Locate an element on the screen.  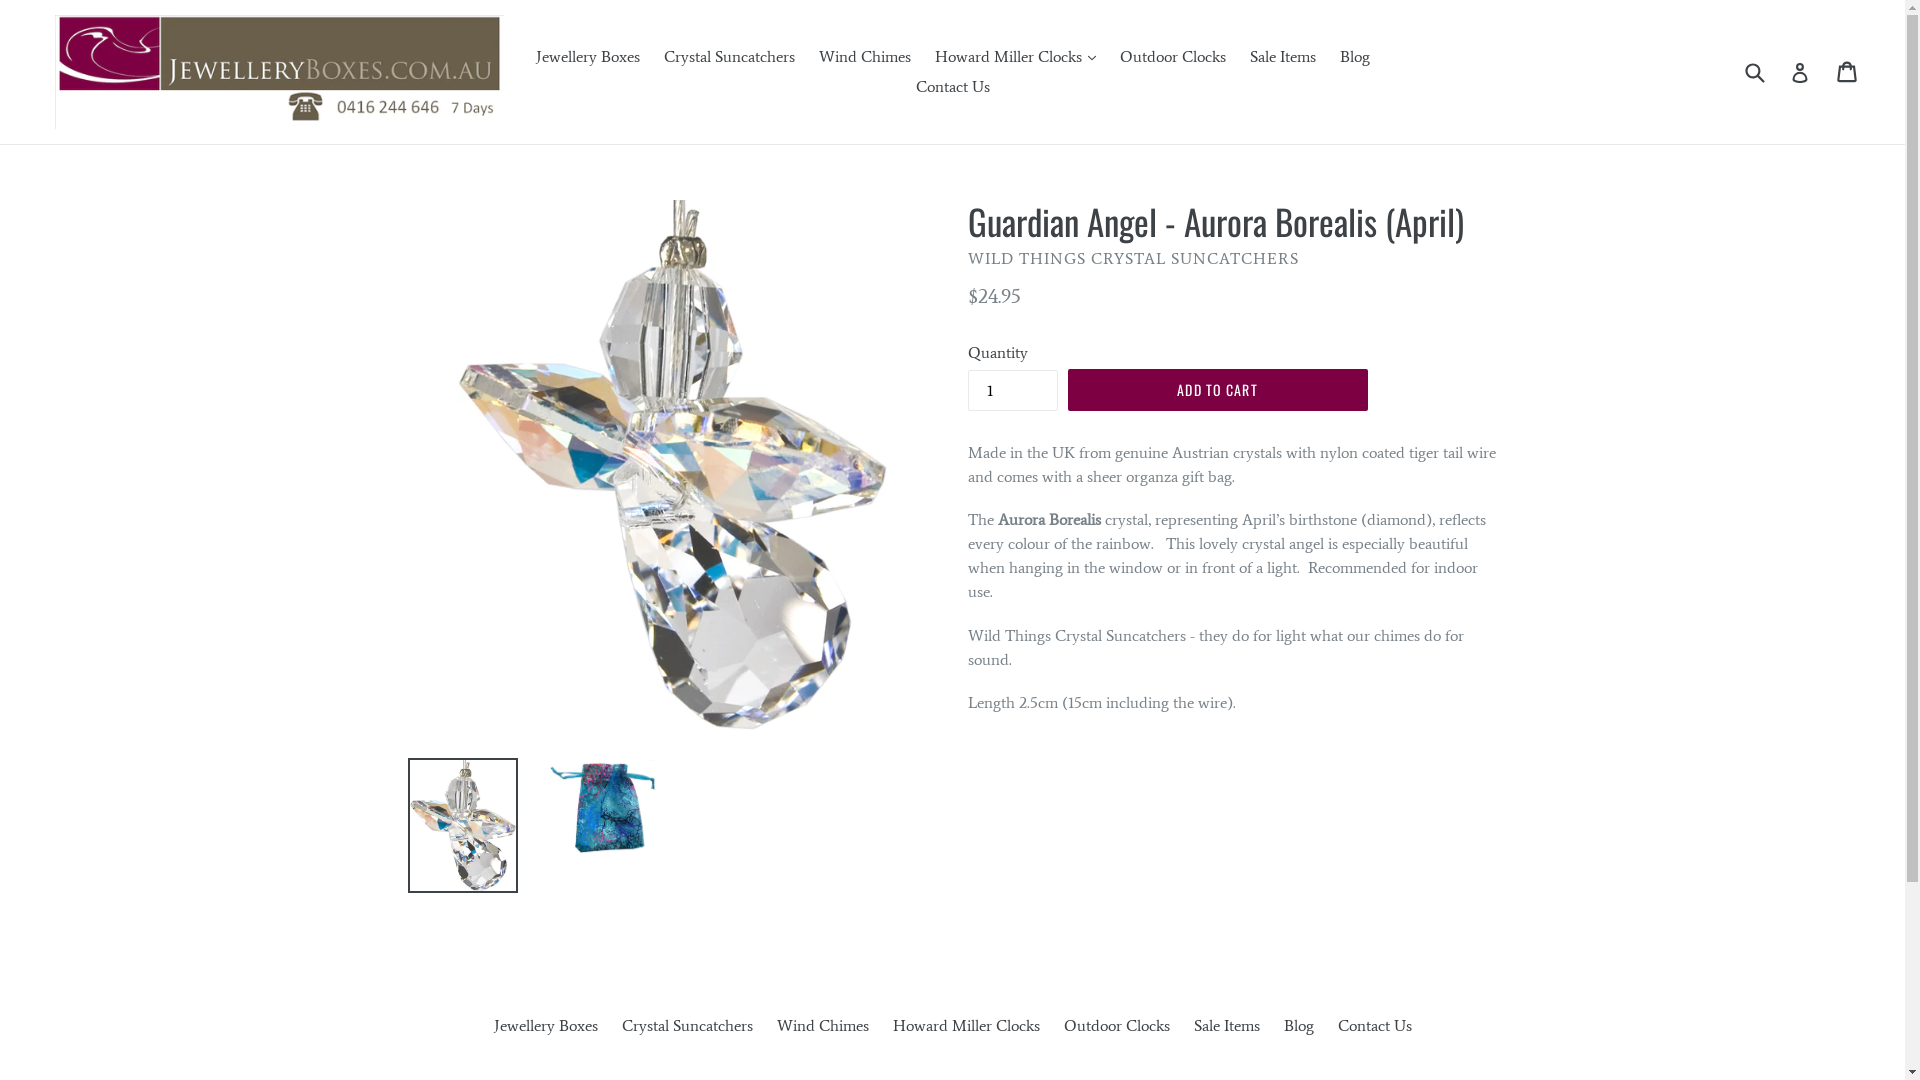
Sale Items is located at coordinates (1227, 1026).